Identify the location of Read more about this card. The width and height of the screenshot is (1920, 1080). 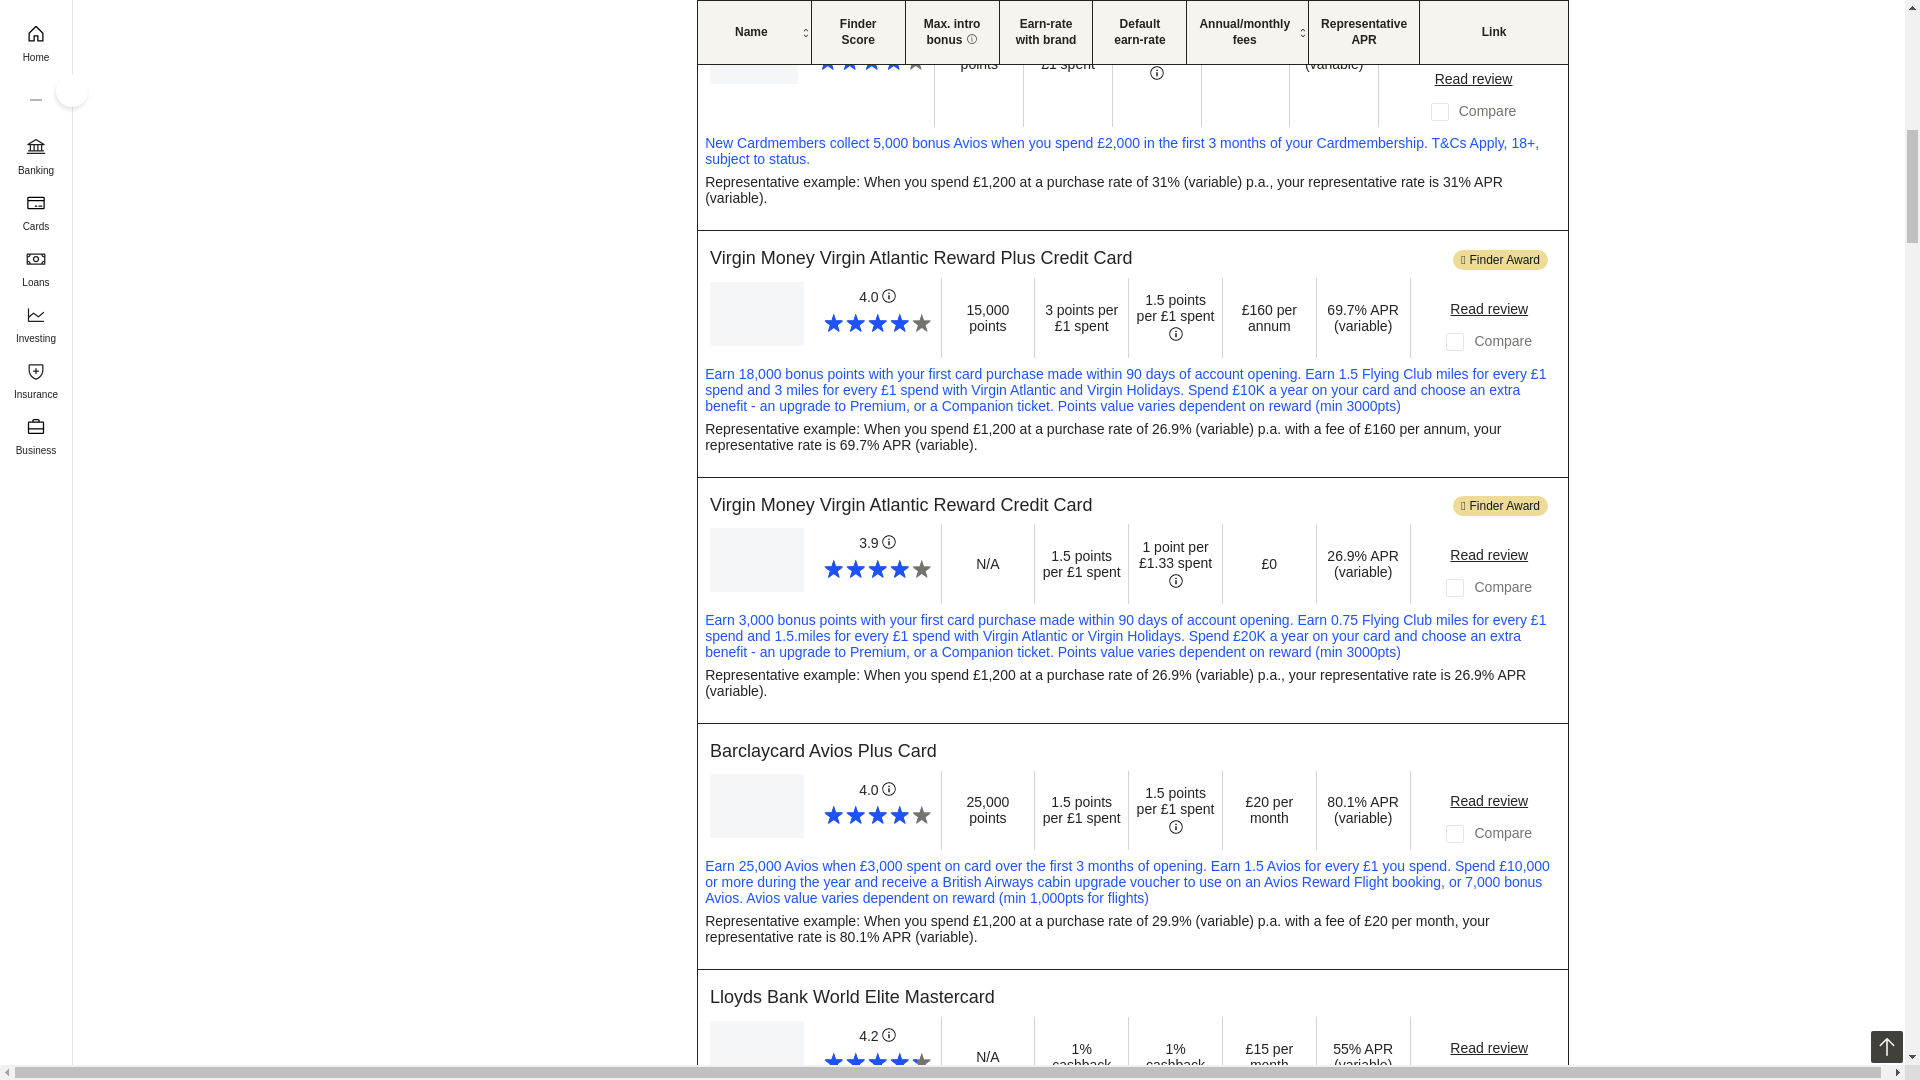
(1473, 79).